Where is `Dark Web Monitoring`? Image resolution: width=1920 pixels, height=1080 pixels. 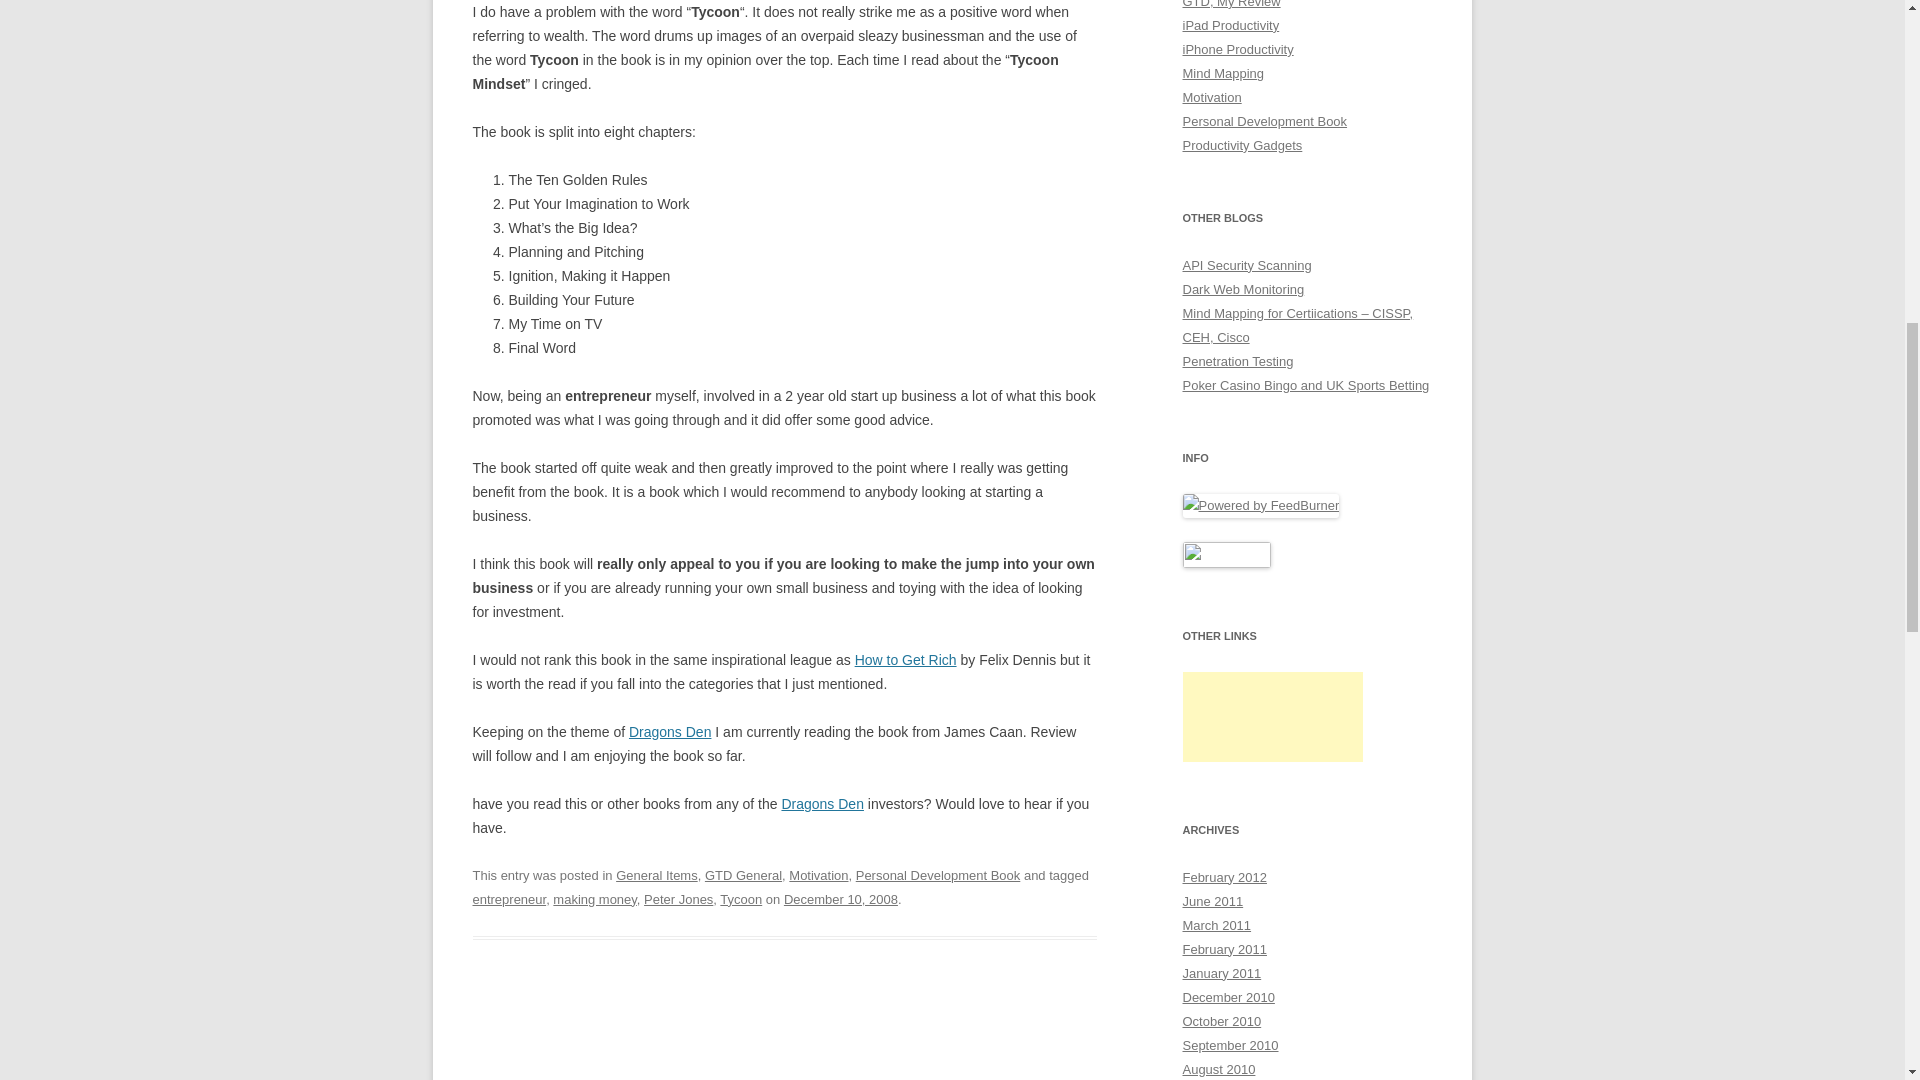
Dark Web Monitoring is located at coordinates (1242, 289).